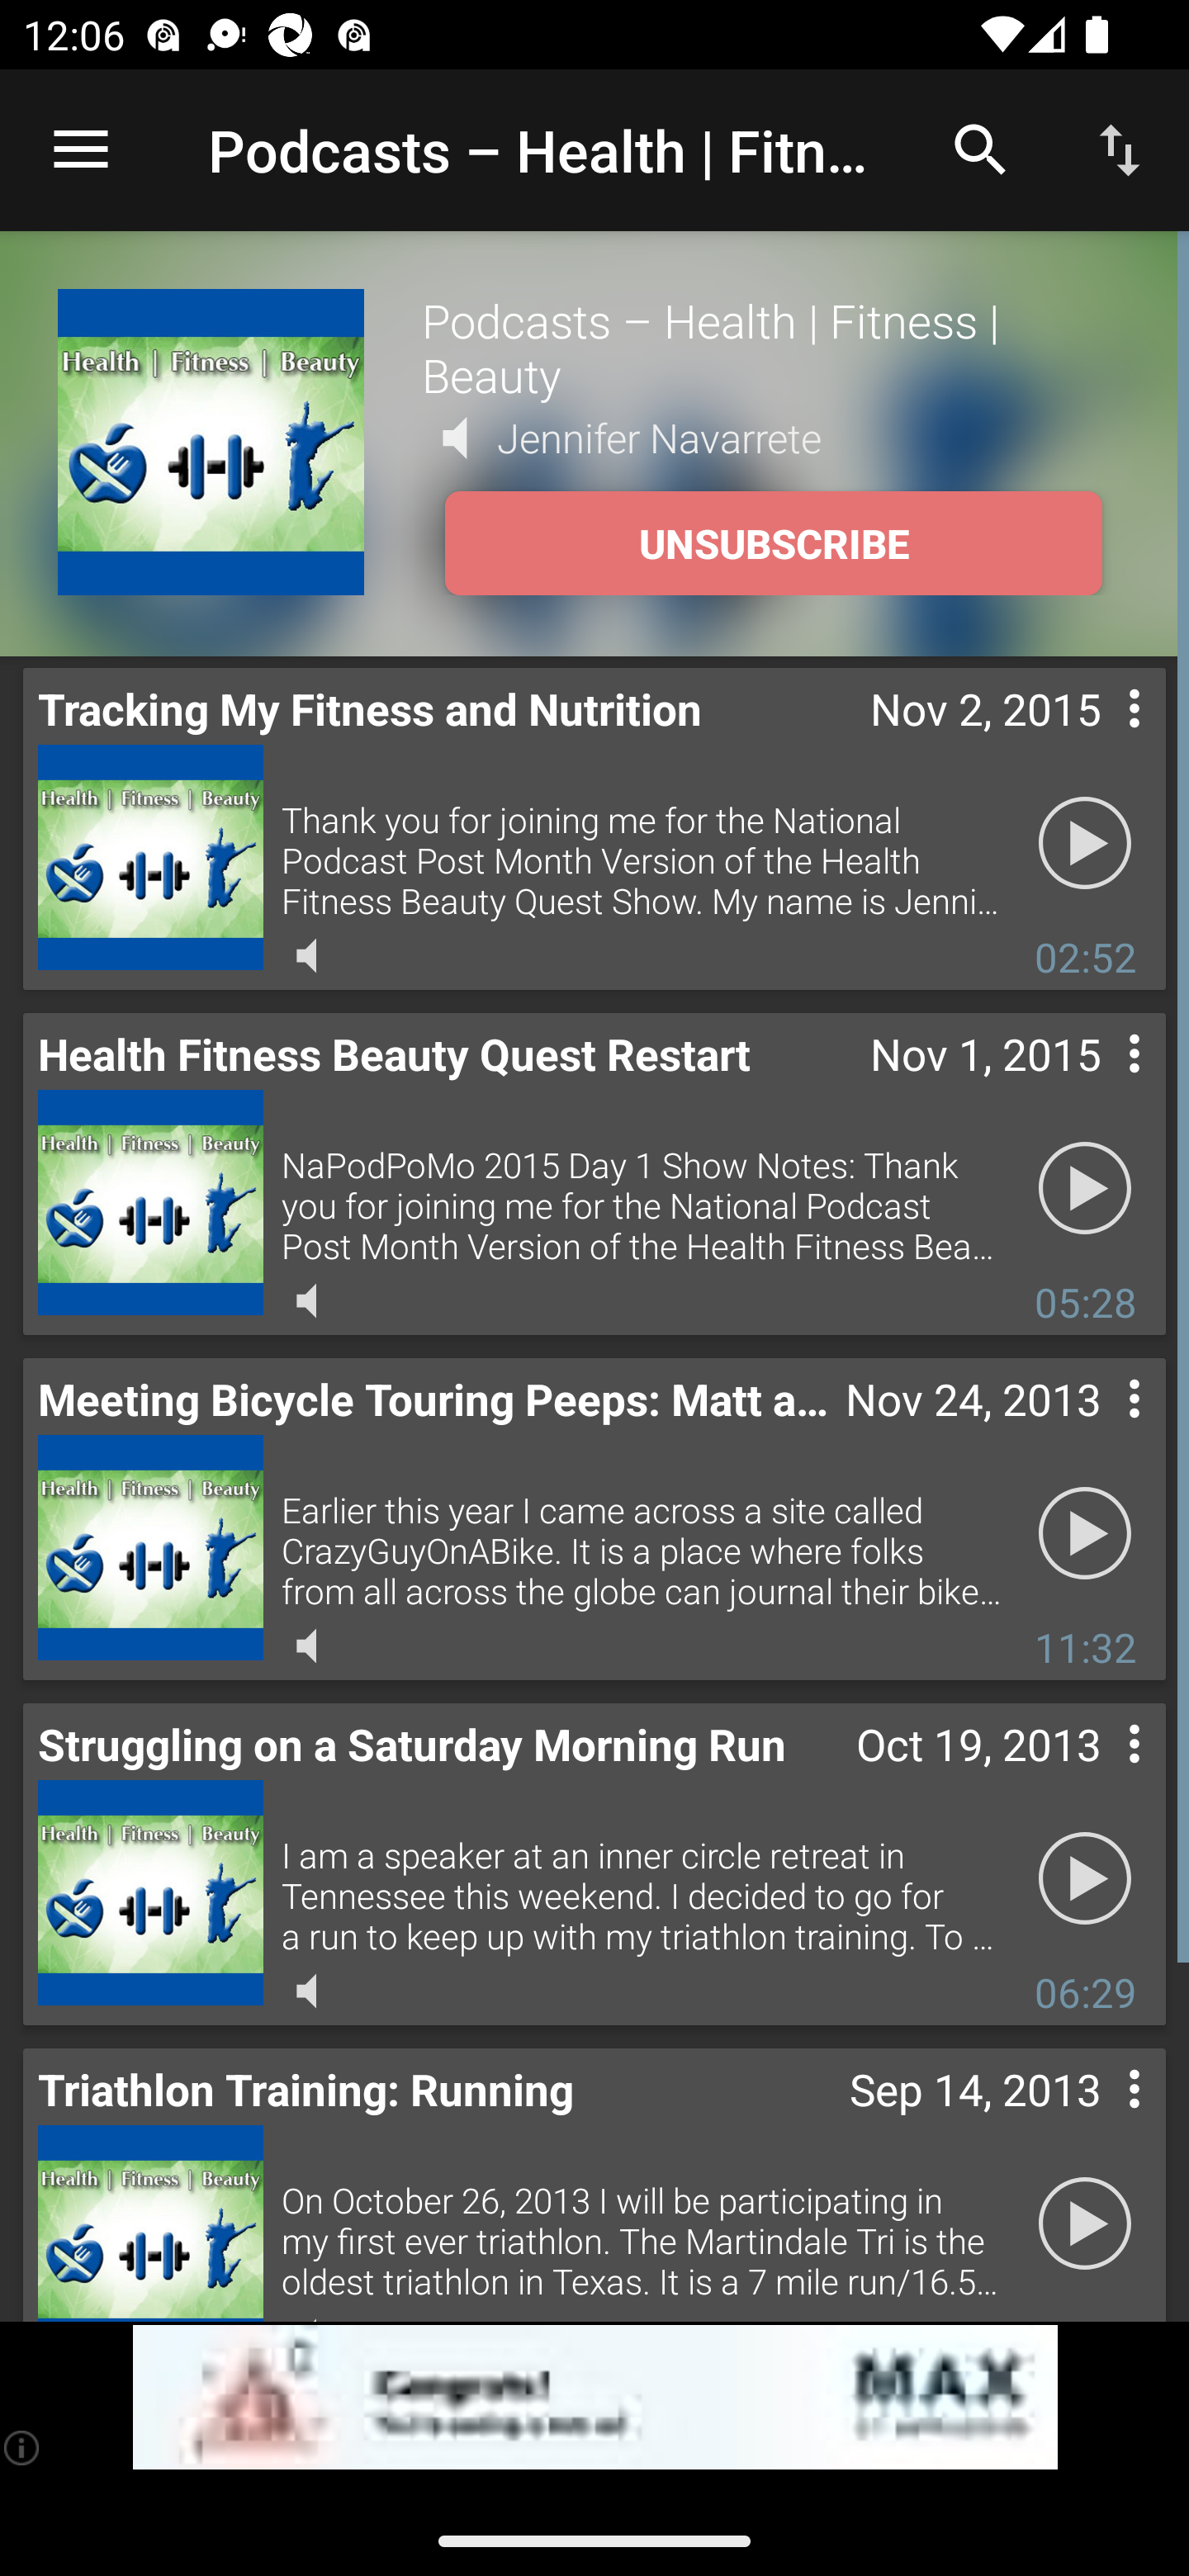 This screenshot has width=1189, height=2576. What do you see at coordinates (981, 149) in the screenshot?
I see `Search` at bounding box center [981, 149].